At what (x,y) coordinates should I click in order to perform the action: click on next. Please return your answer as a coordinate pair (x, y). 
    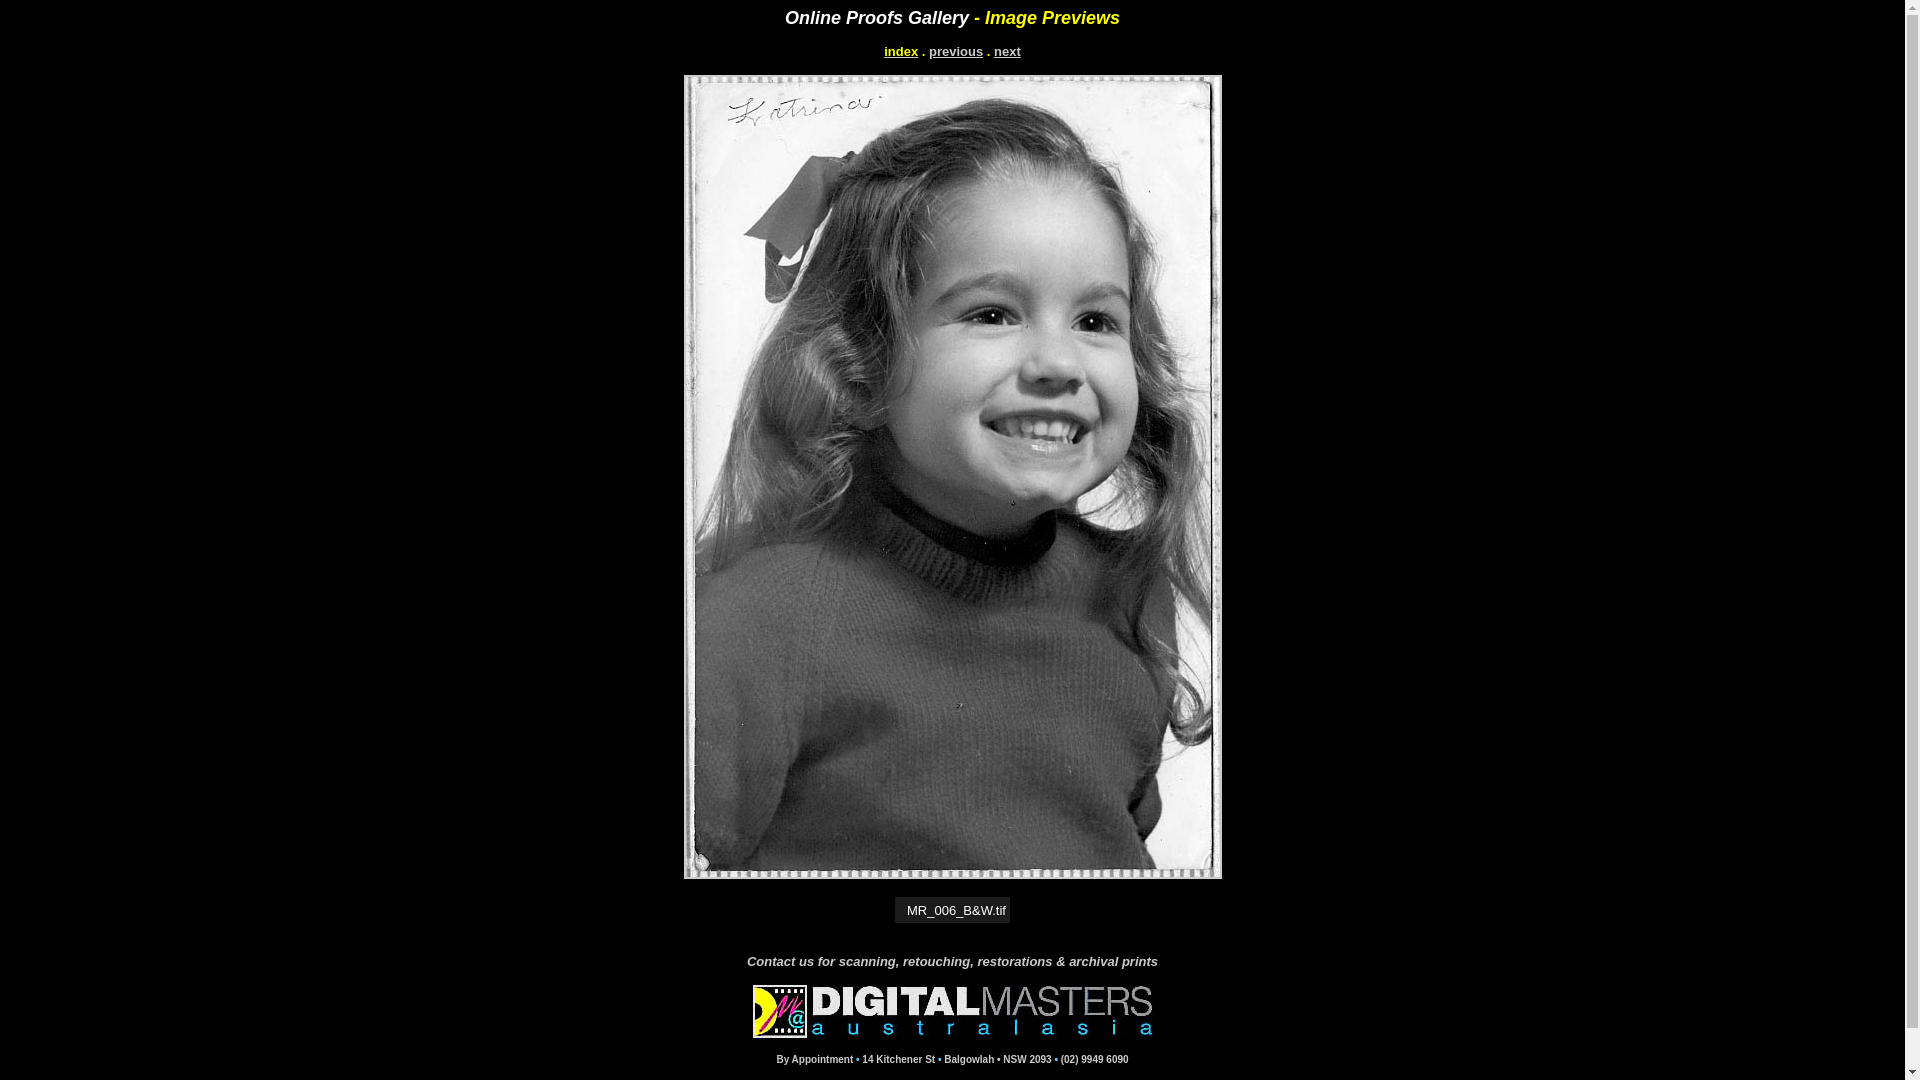
    Looking at the image, I should click on (1008, 52).